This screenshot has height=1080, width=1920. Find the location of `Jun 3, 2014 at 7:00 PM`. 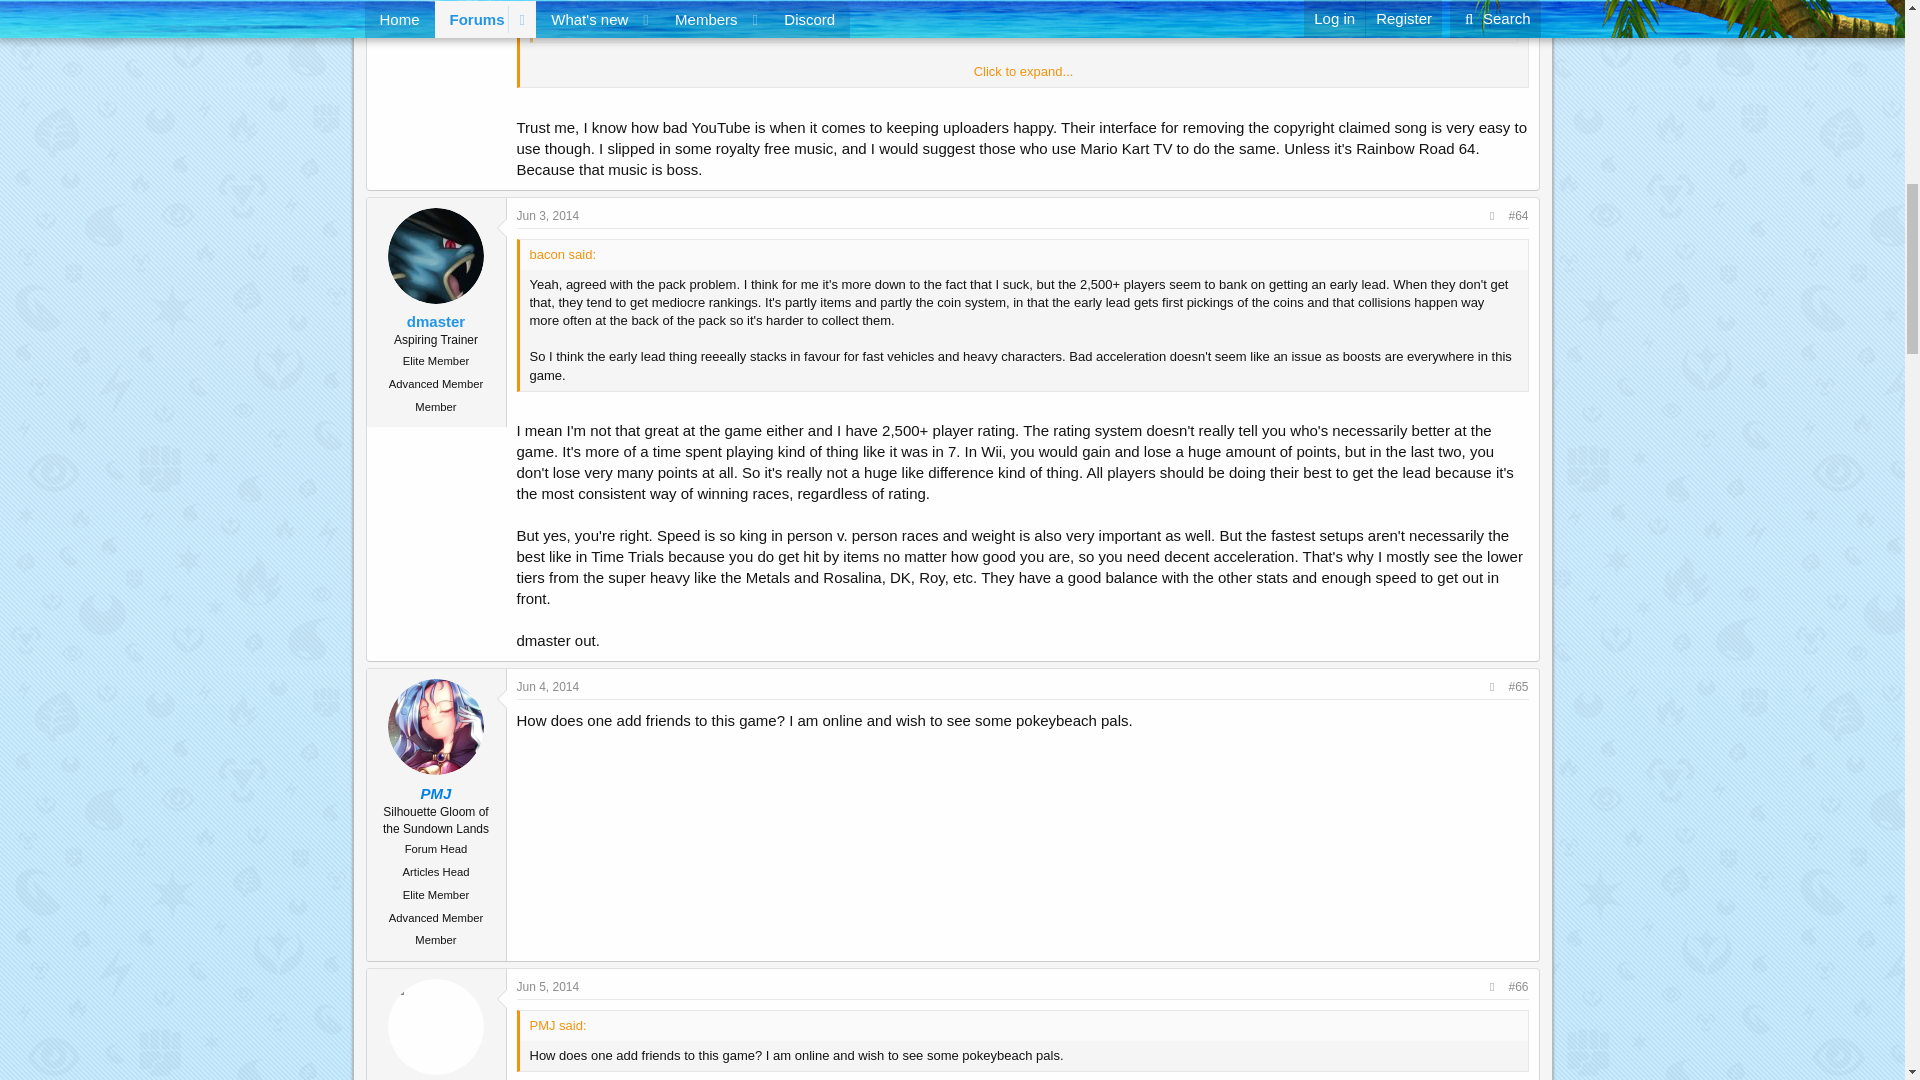

Jun 3, 2014 at 7:00 PM is located at coordinates (548, 216).